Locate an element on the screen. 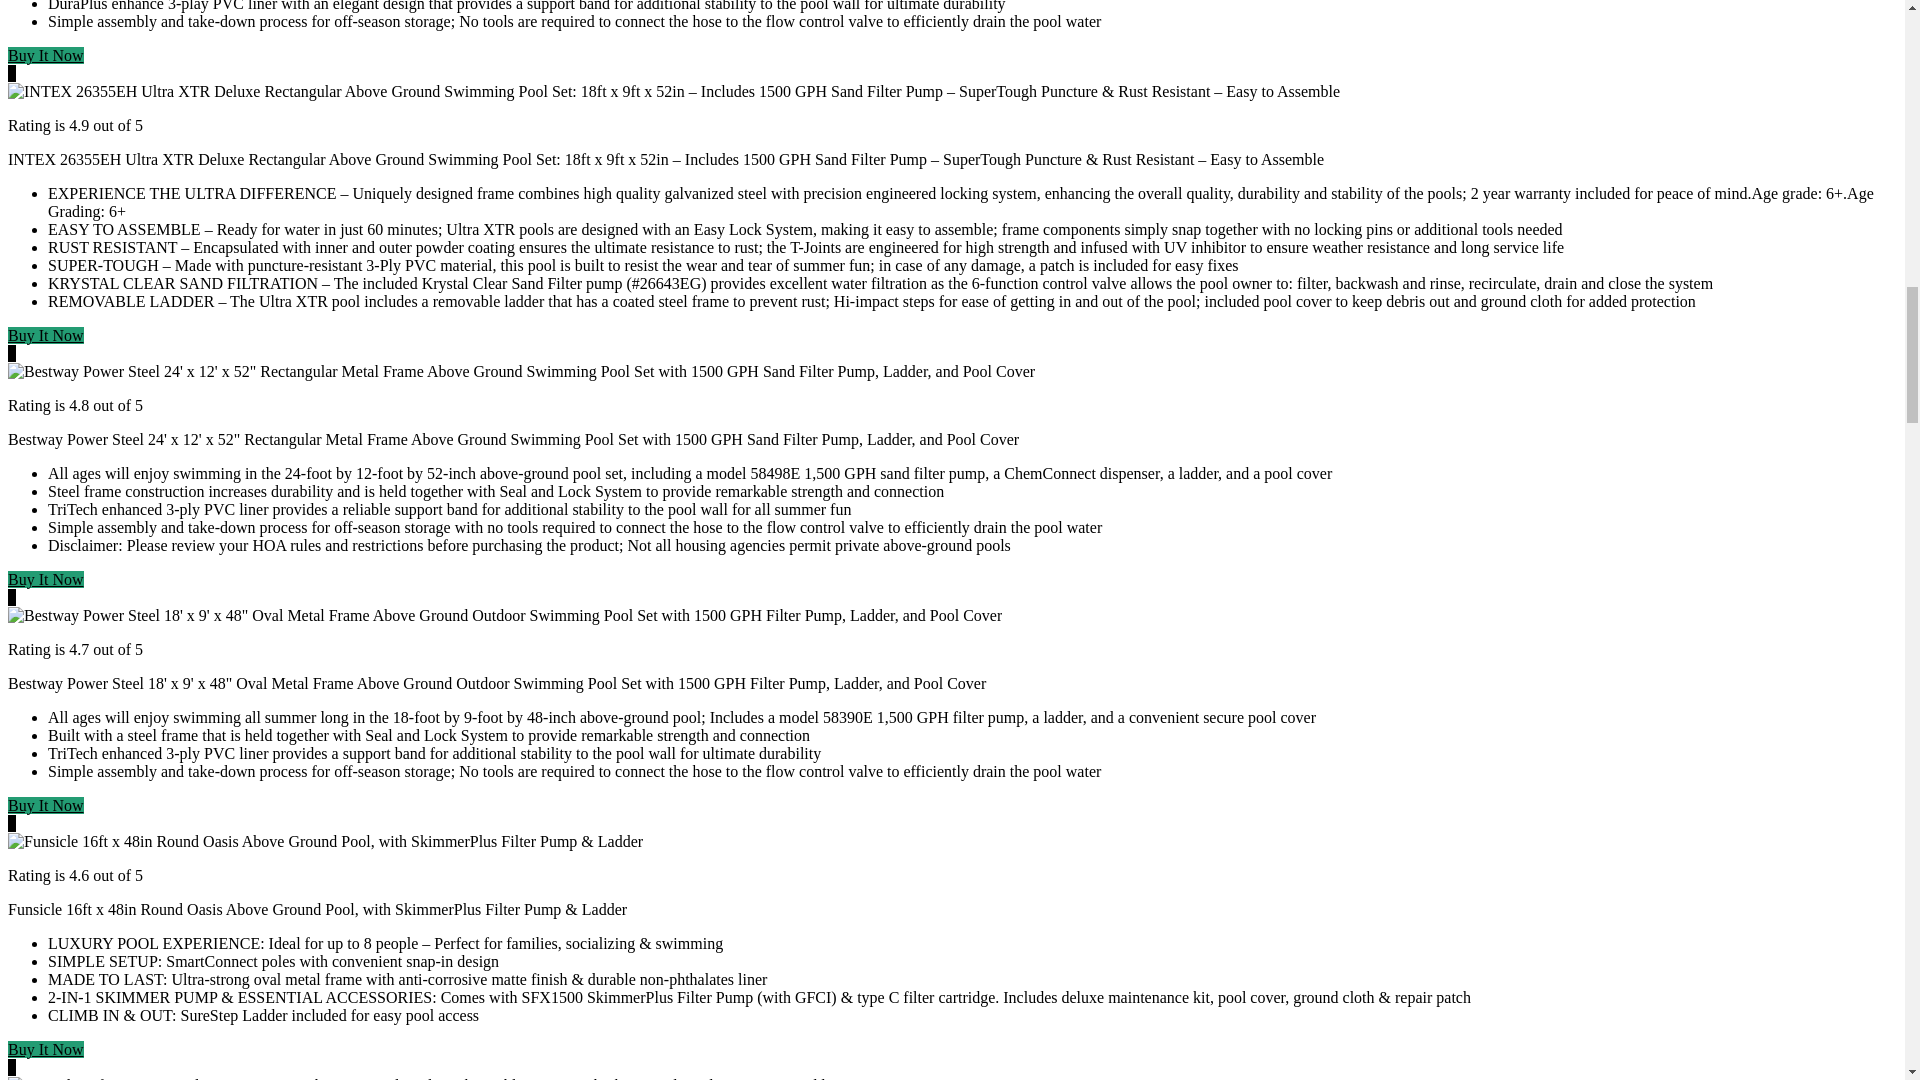 The image size is (1920, 1080). Buy It Now is located at coordinates (46, 336).